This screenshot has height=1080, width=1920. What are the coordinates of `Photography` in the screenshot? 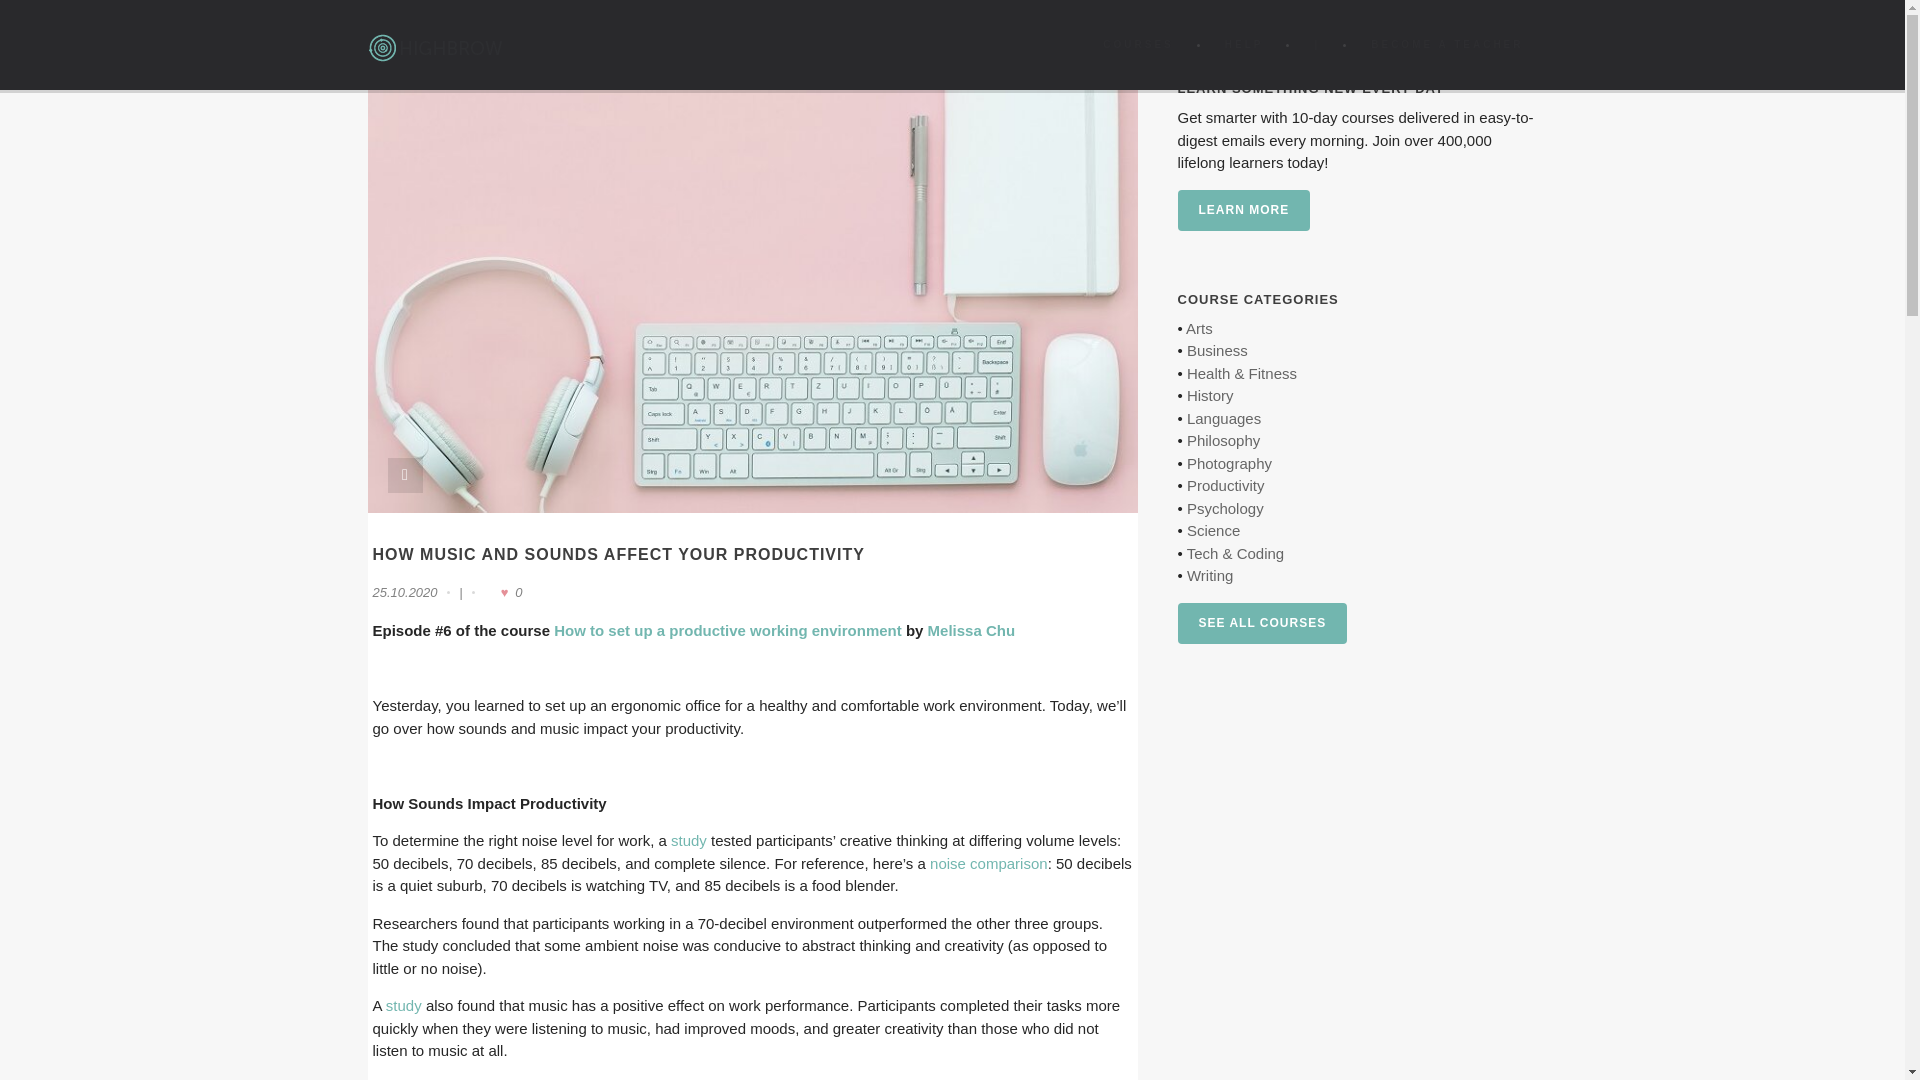 It's located at (1228, 462).